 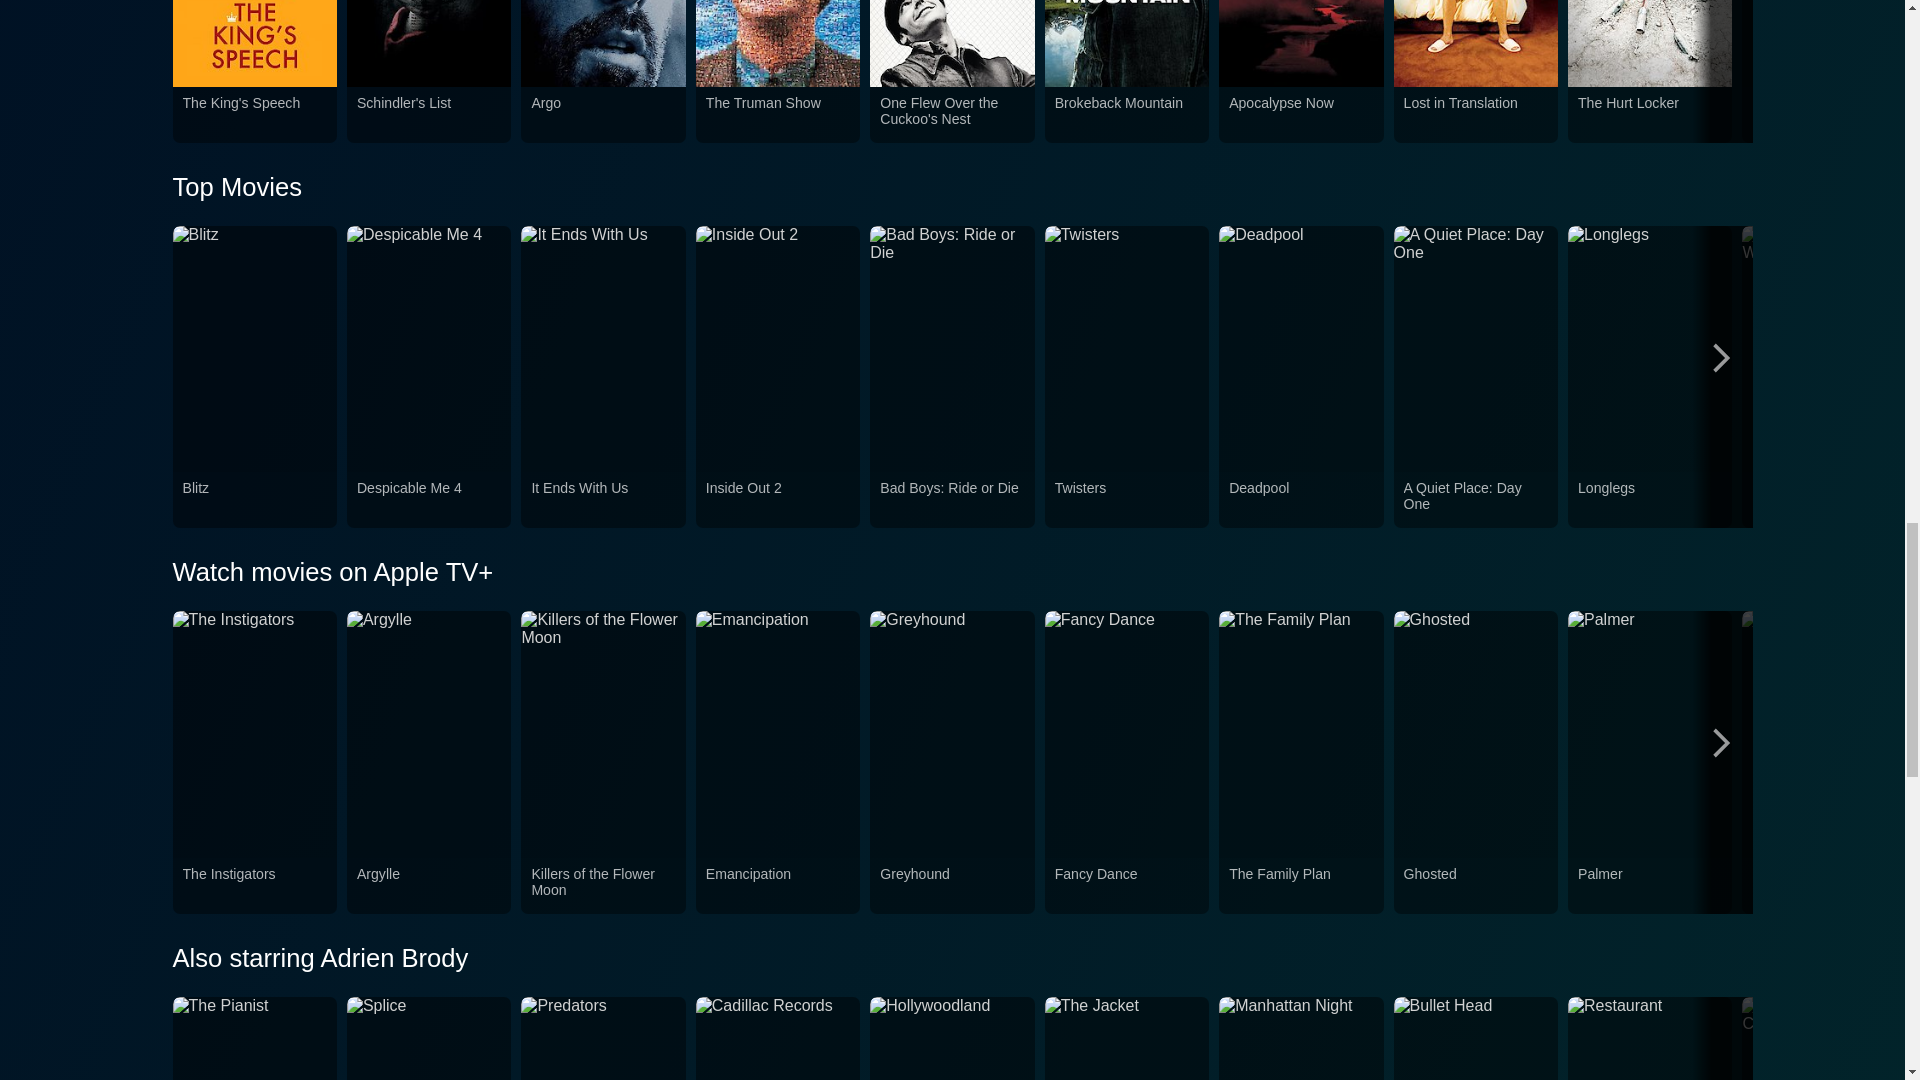 What do you see at coordinates (1300, 115) in the screenshot?
I see `Apocalypse Now` at bounding box center [1300, 115].